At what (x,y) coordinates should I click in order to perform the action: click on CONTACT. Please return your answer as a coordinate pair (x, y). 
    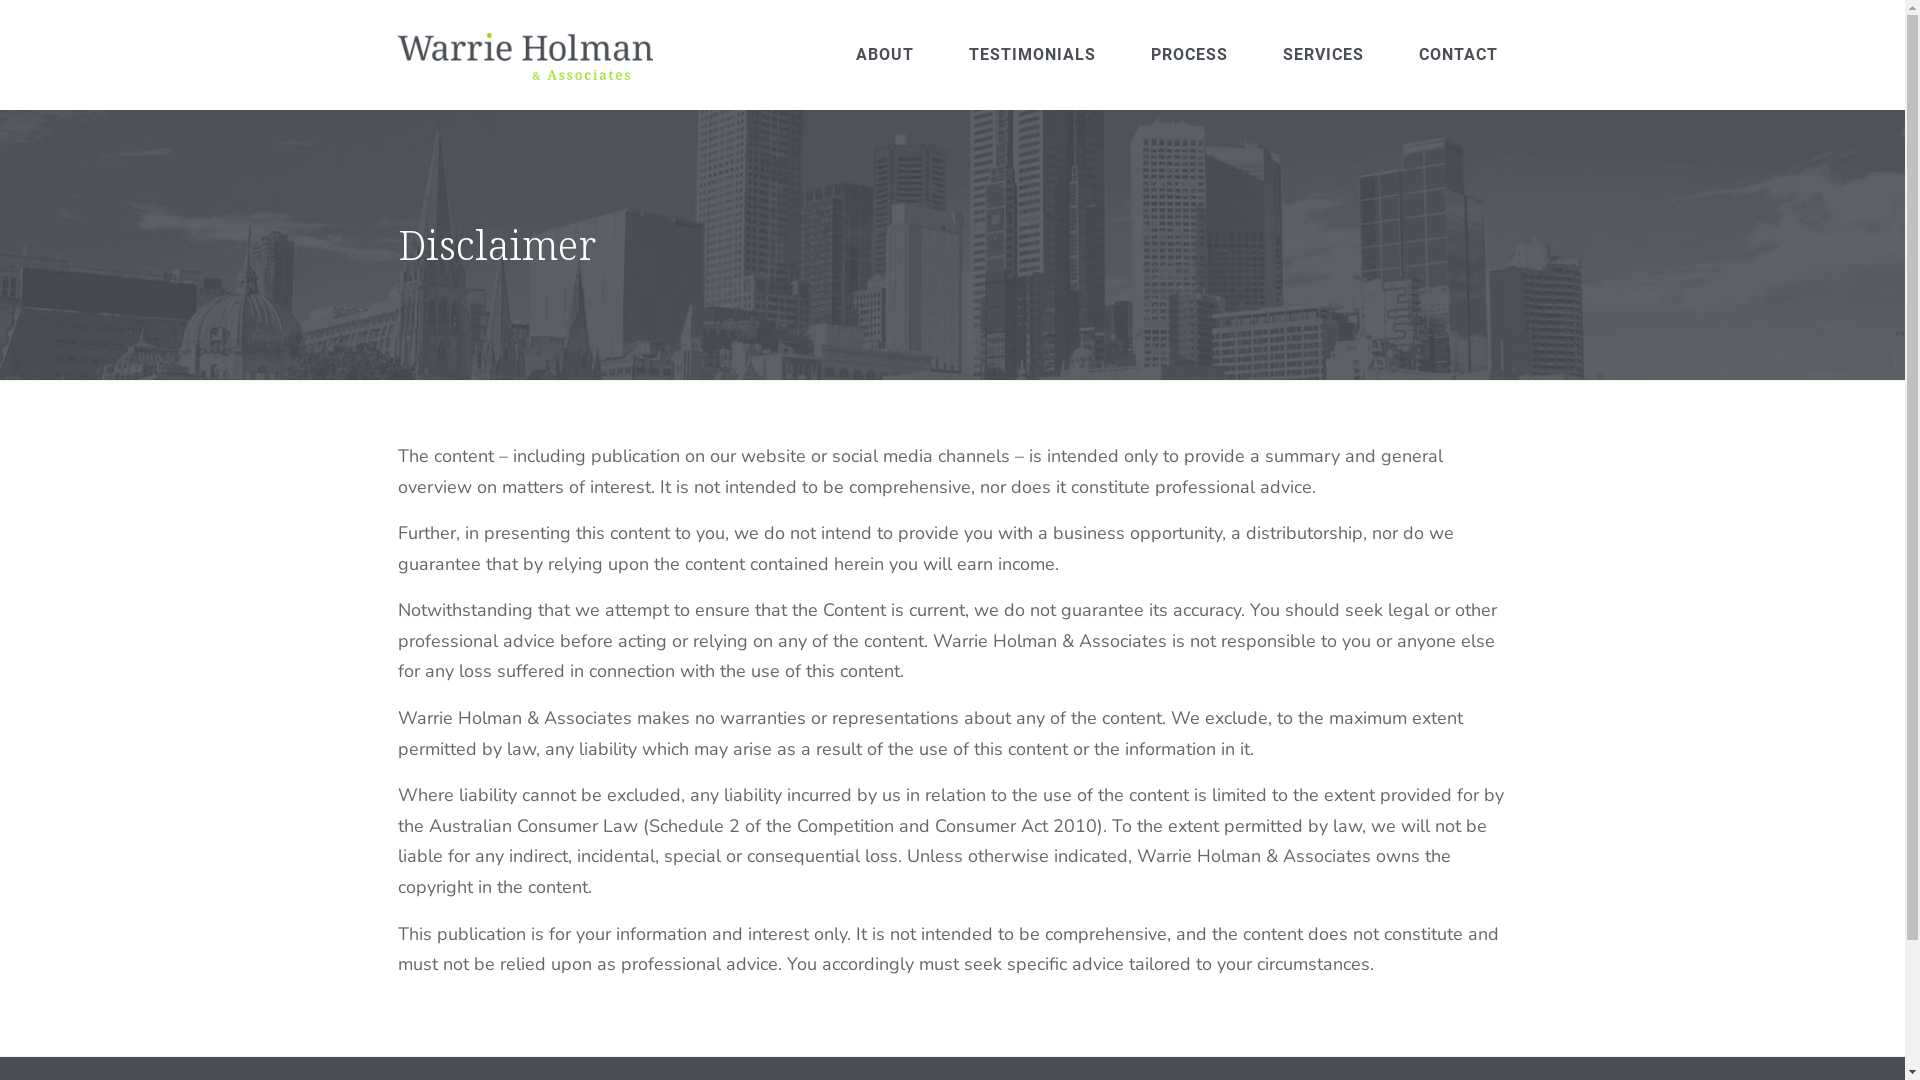
    Looking at the image, I should click on (1458, 55).